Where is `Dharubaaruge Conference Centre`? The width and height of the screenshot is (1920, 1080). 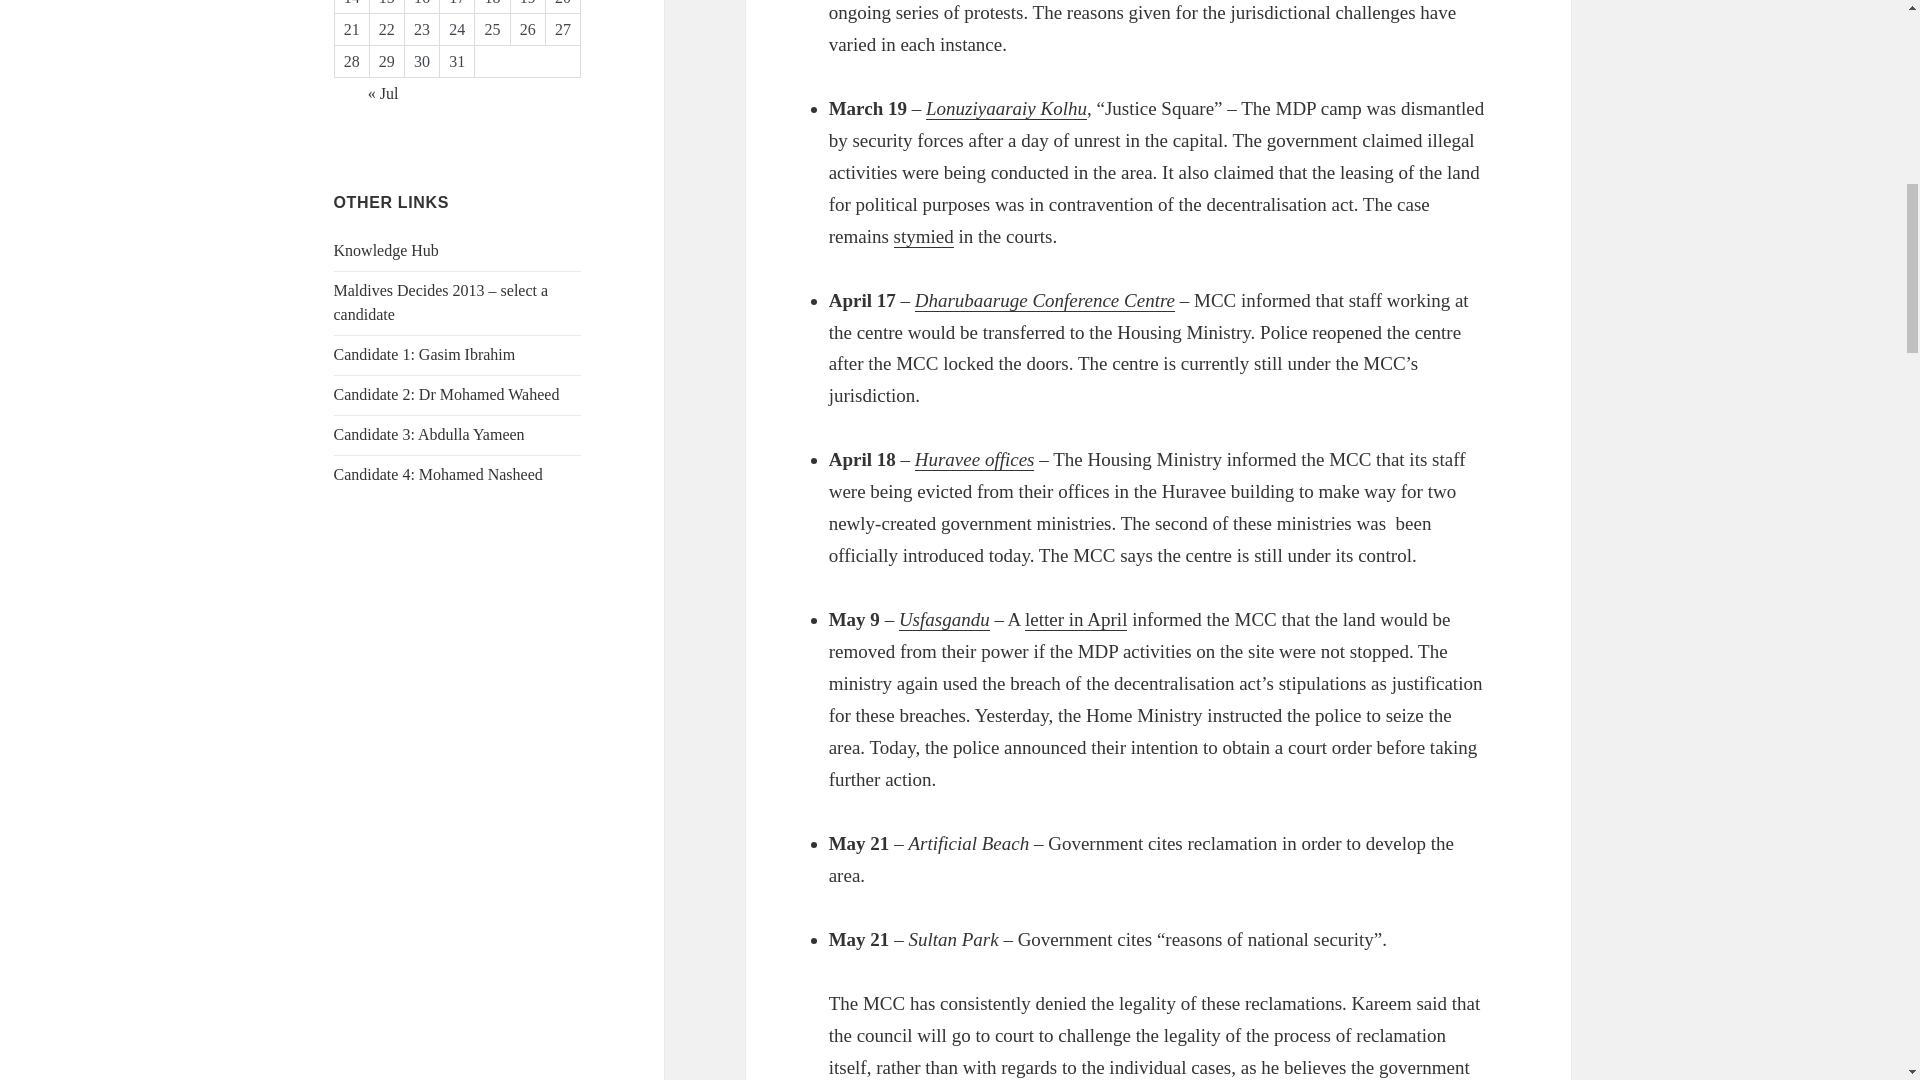 Dharubaaruge Conference Centre is located at coordinates (1045, 301).